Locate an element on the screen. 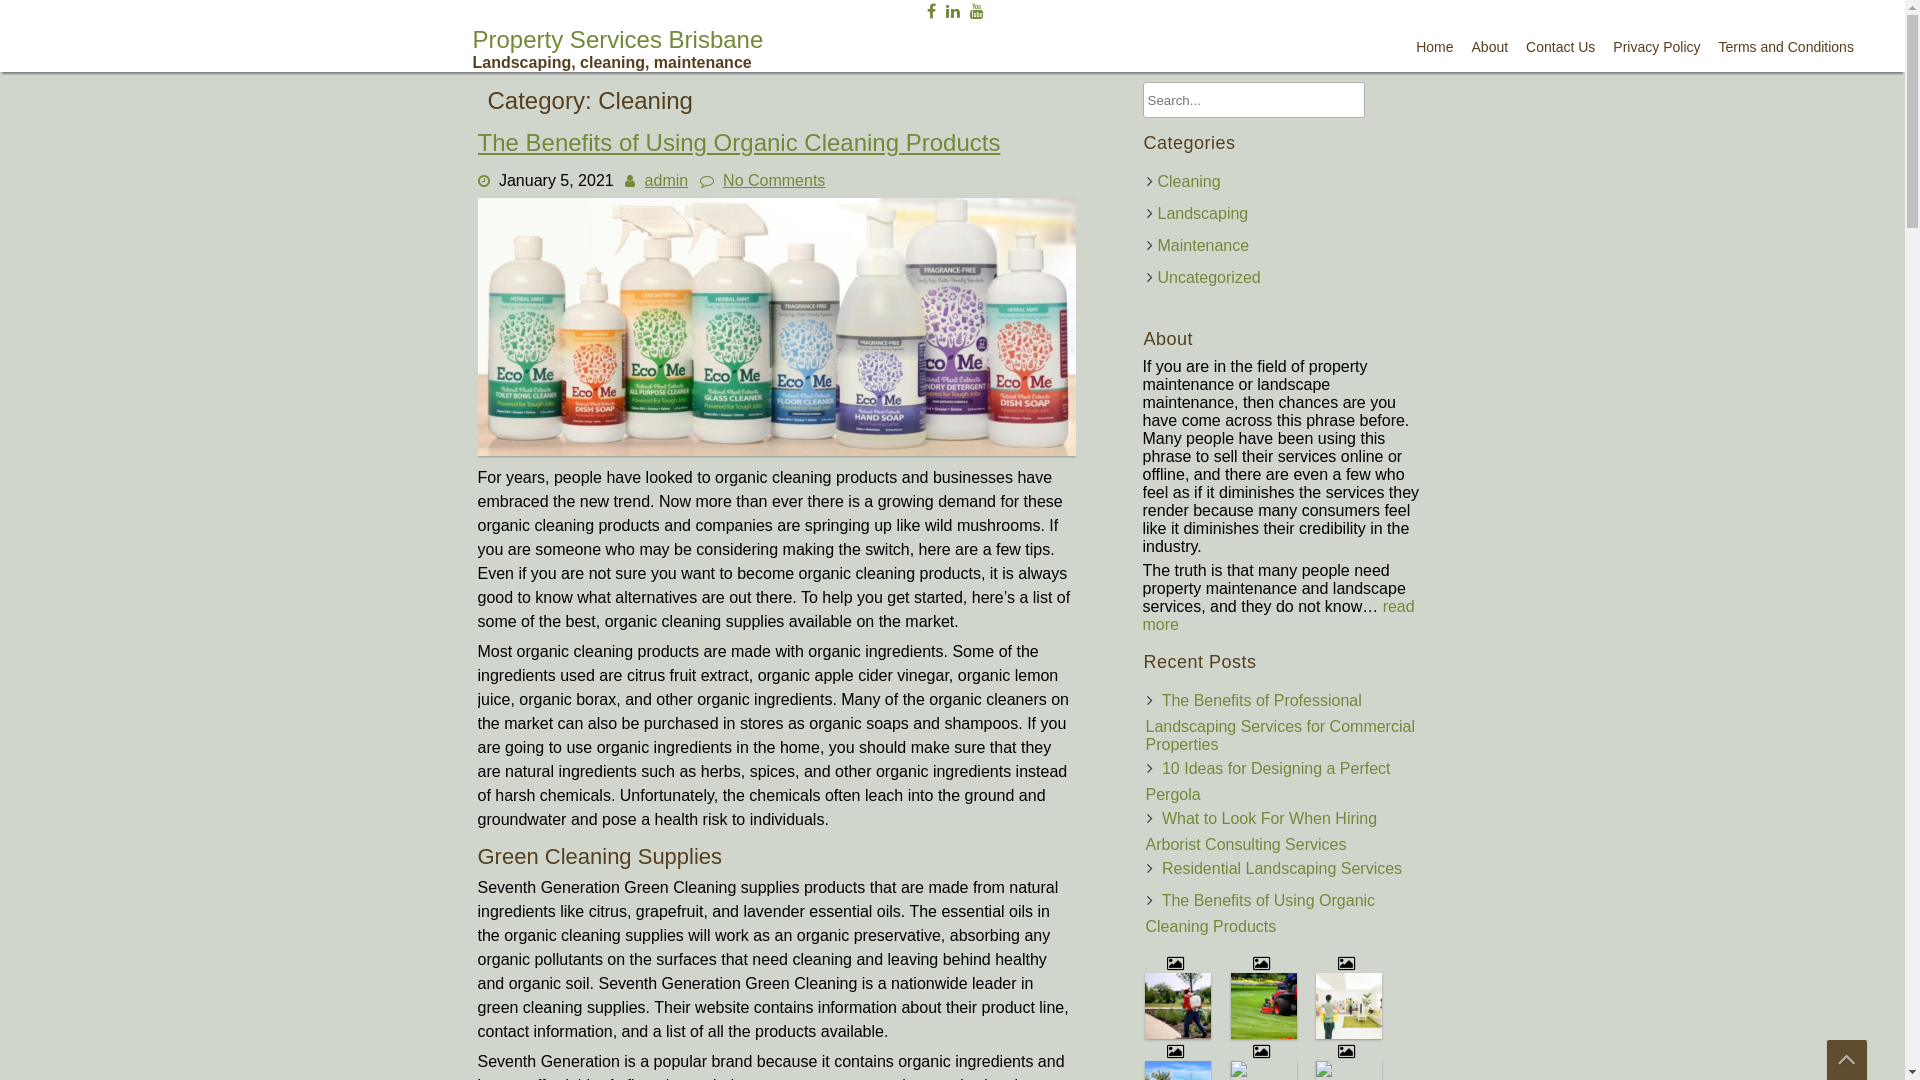  No Comments is located at coordinates (774, 180).